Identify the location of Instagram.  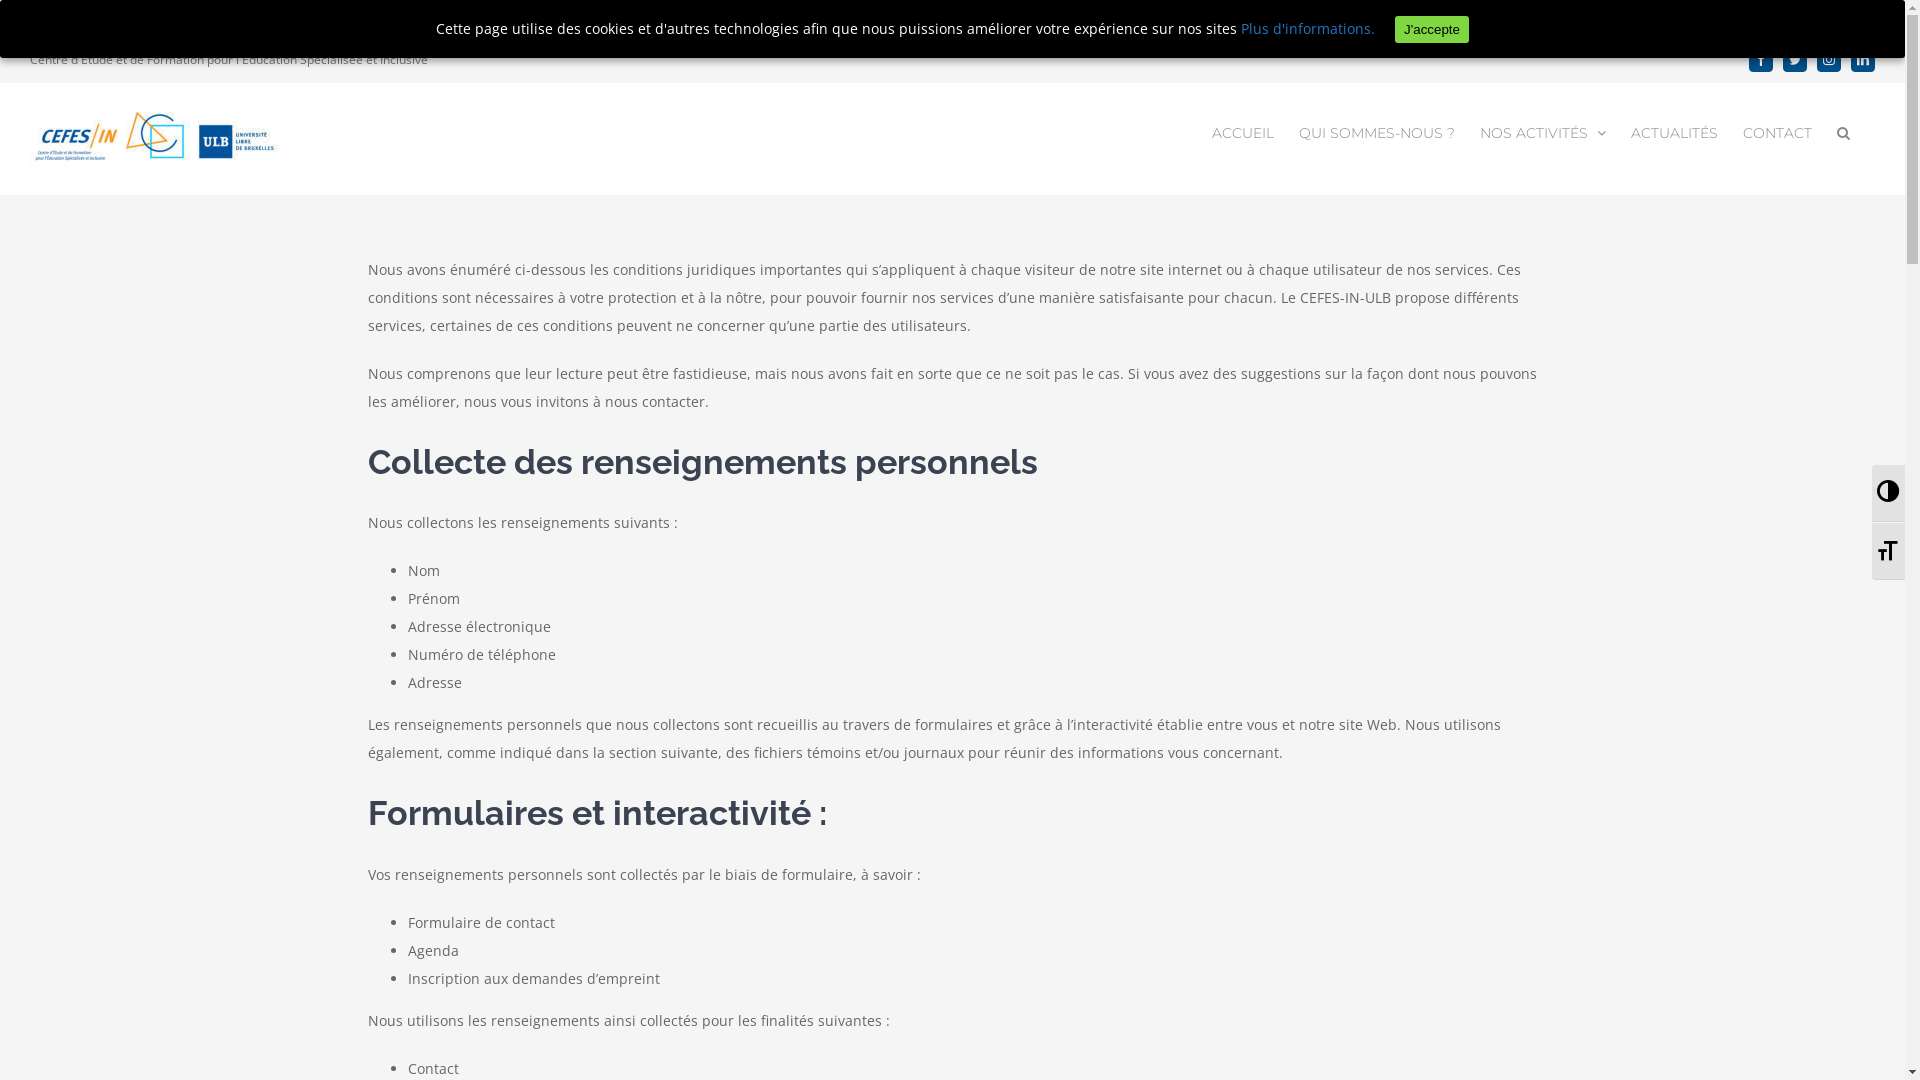
(1829, 60).